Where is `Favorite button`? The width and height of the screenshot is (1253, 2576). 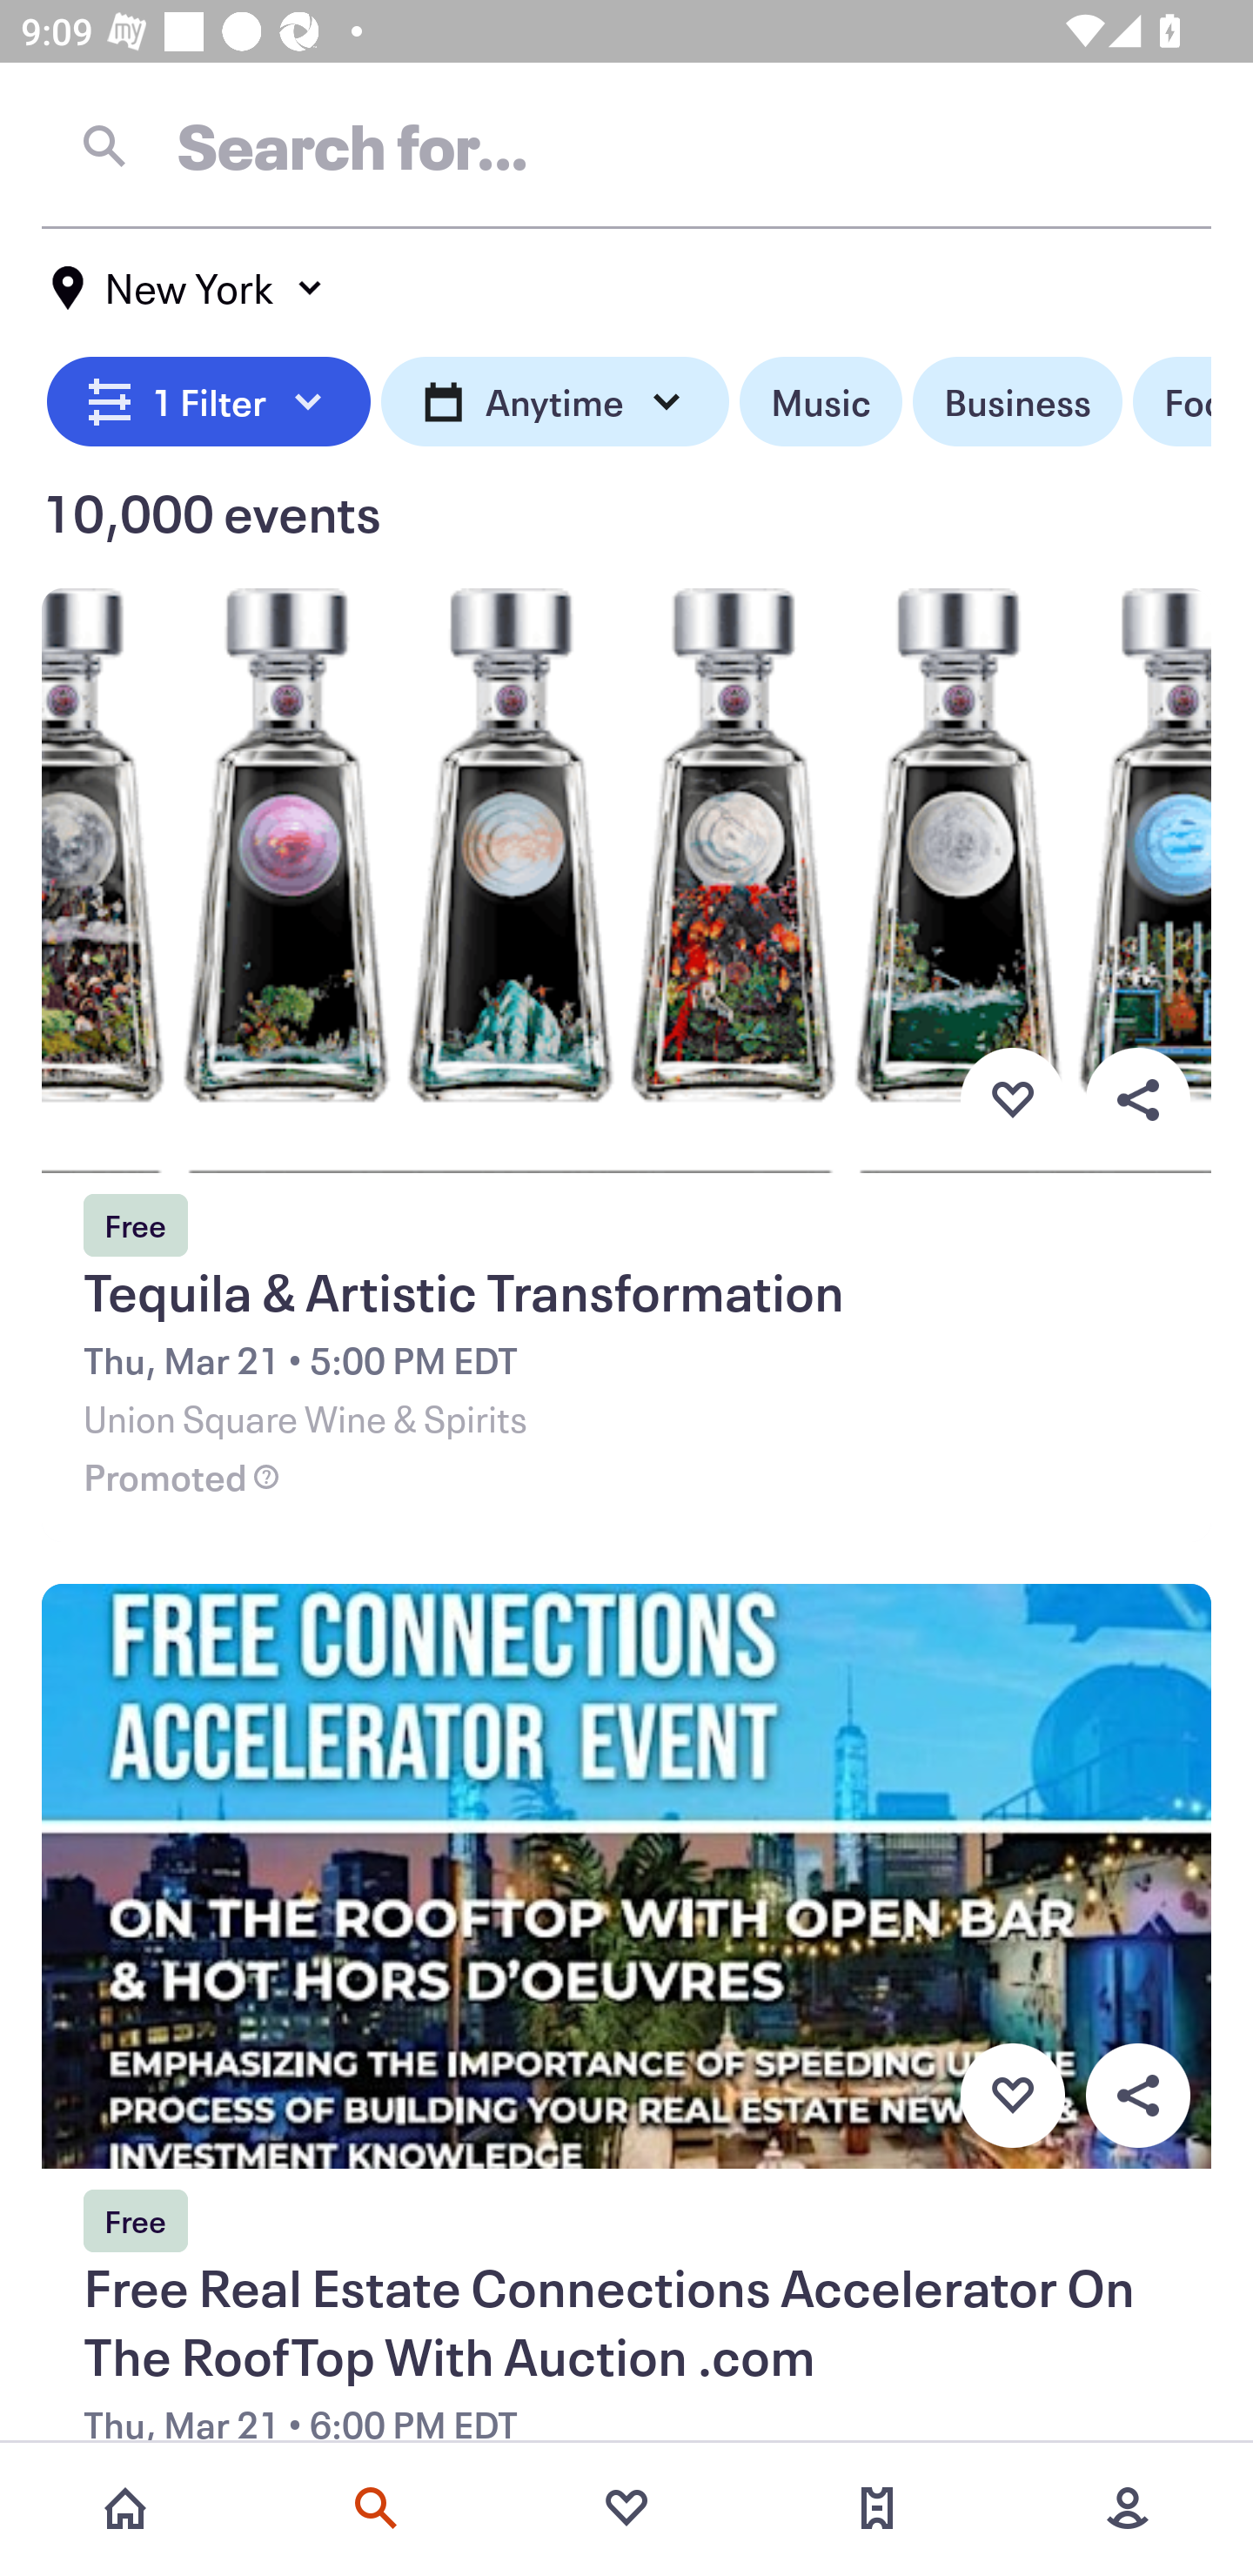
Favorite button is located at coordinates (1012, 2096).